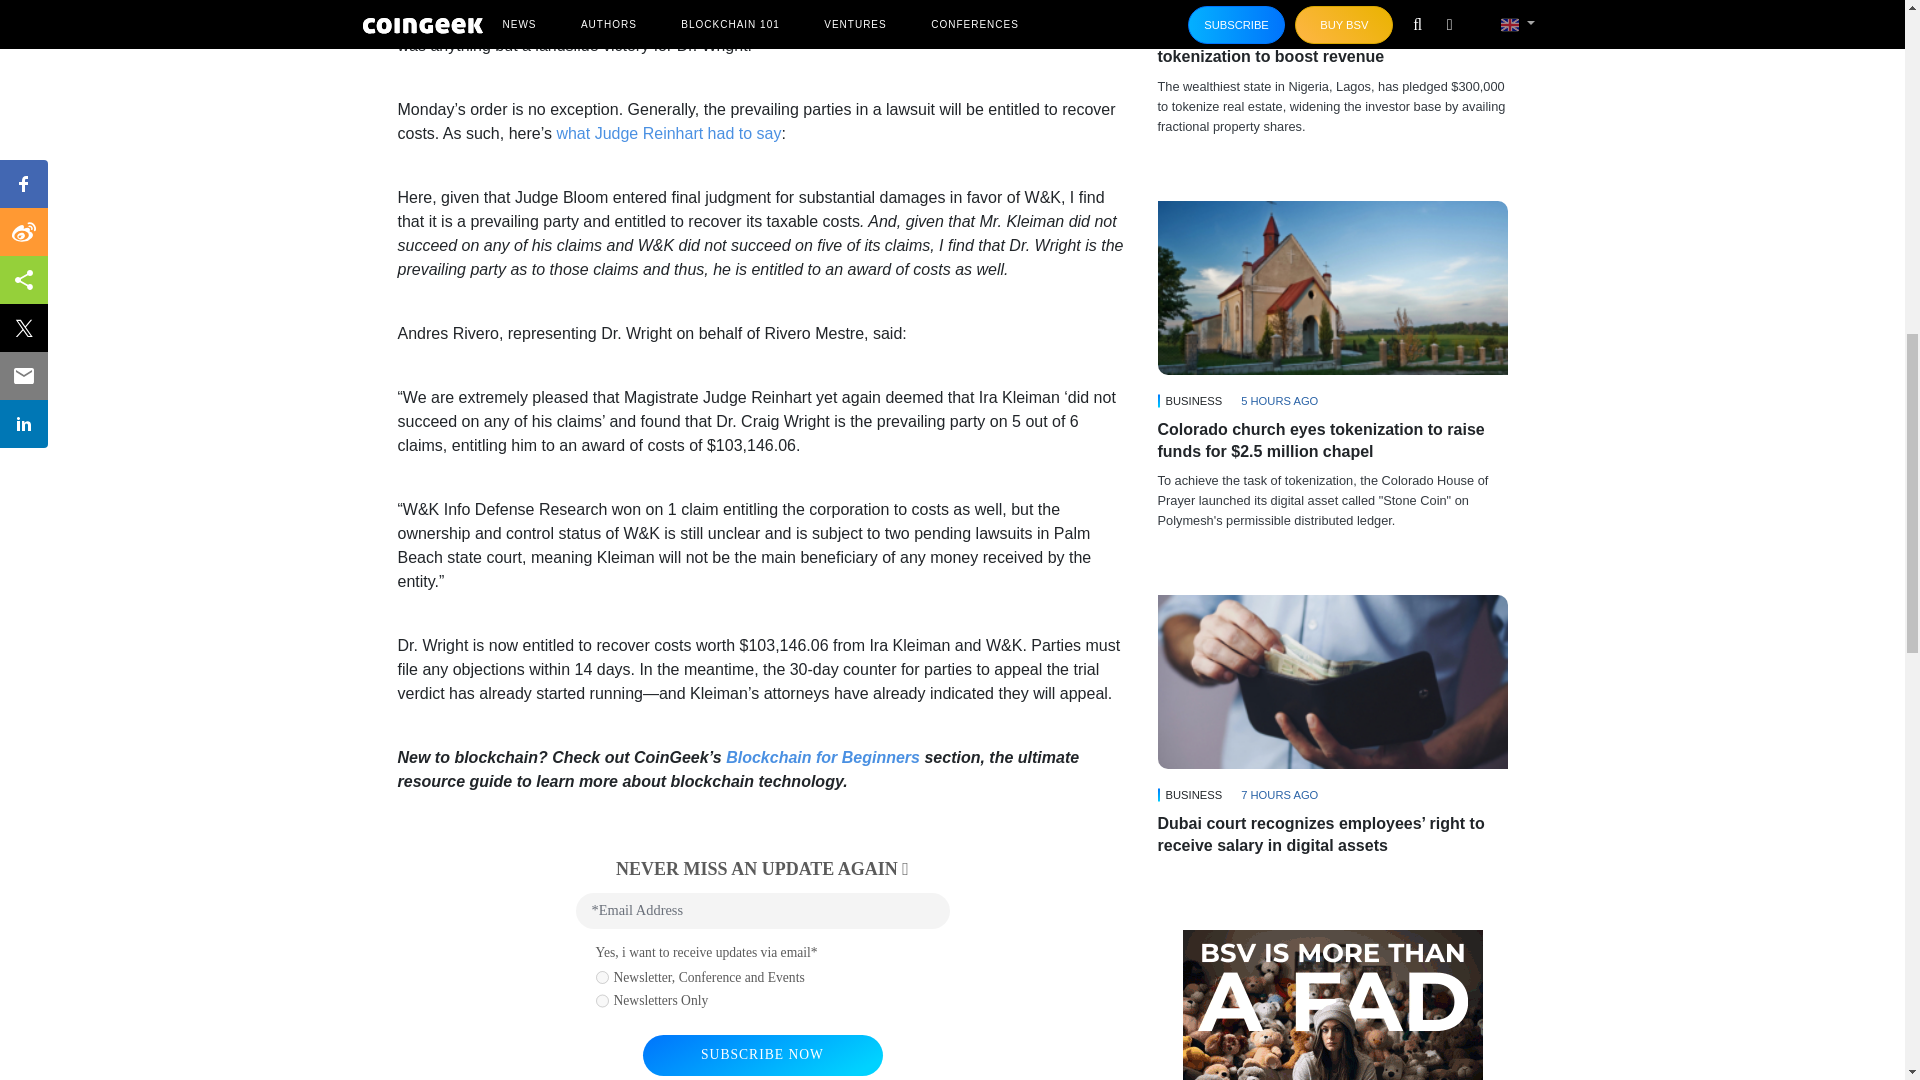 Image resolution: width=1920 pixels, height=1080 pixels. What do you see at coordinates (602, 1000) in the screenshot?
I see `Newsletters Only` at bounding box center [602, 1000].